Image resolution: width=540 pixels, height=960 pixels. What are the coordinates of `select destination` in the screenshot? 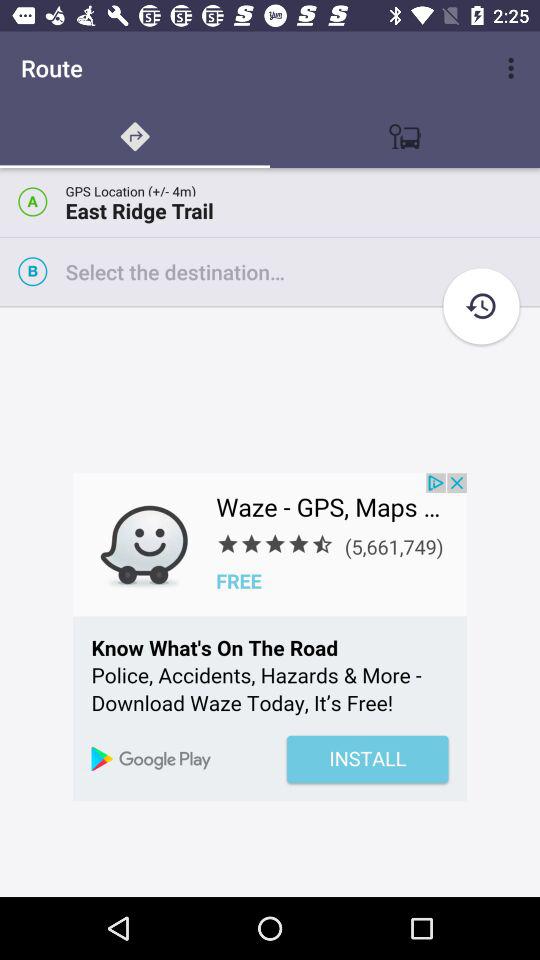 It's located at (302, 272).